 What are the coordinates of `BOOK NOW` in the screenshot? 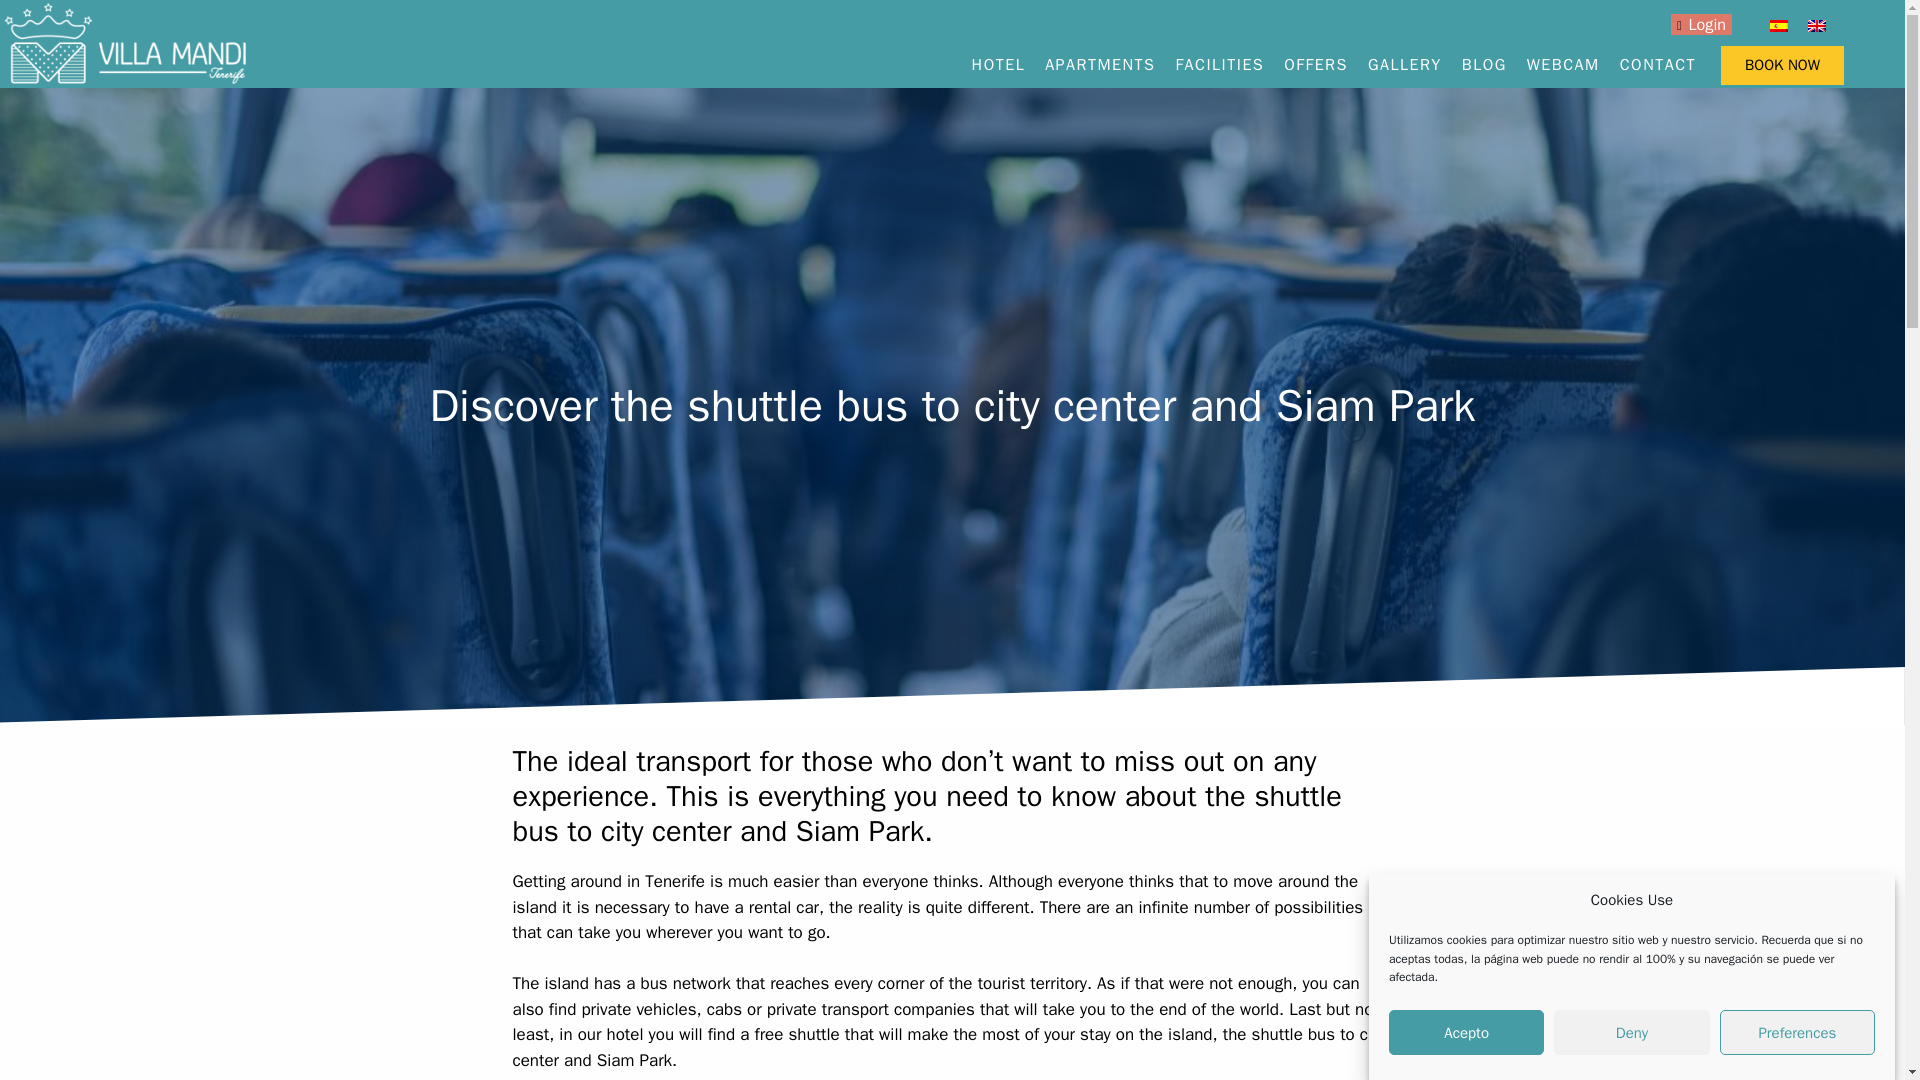 It's located at (1782, 66).